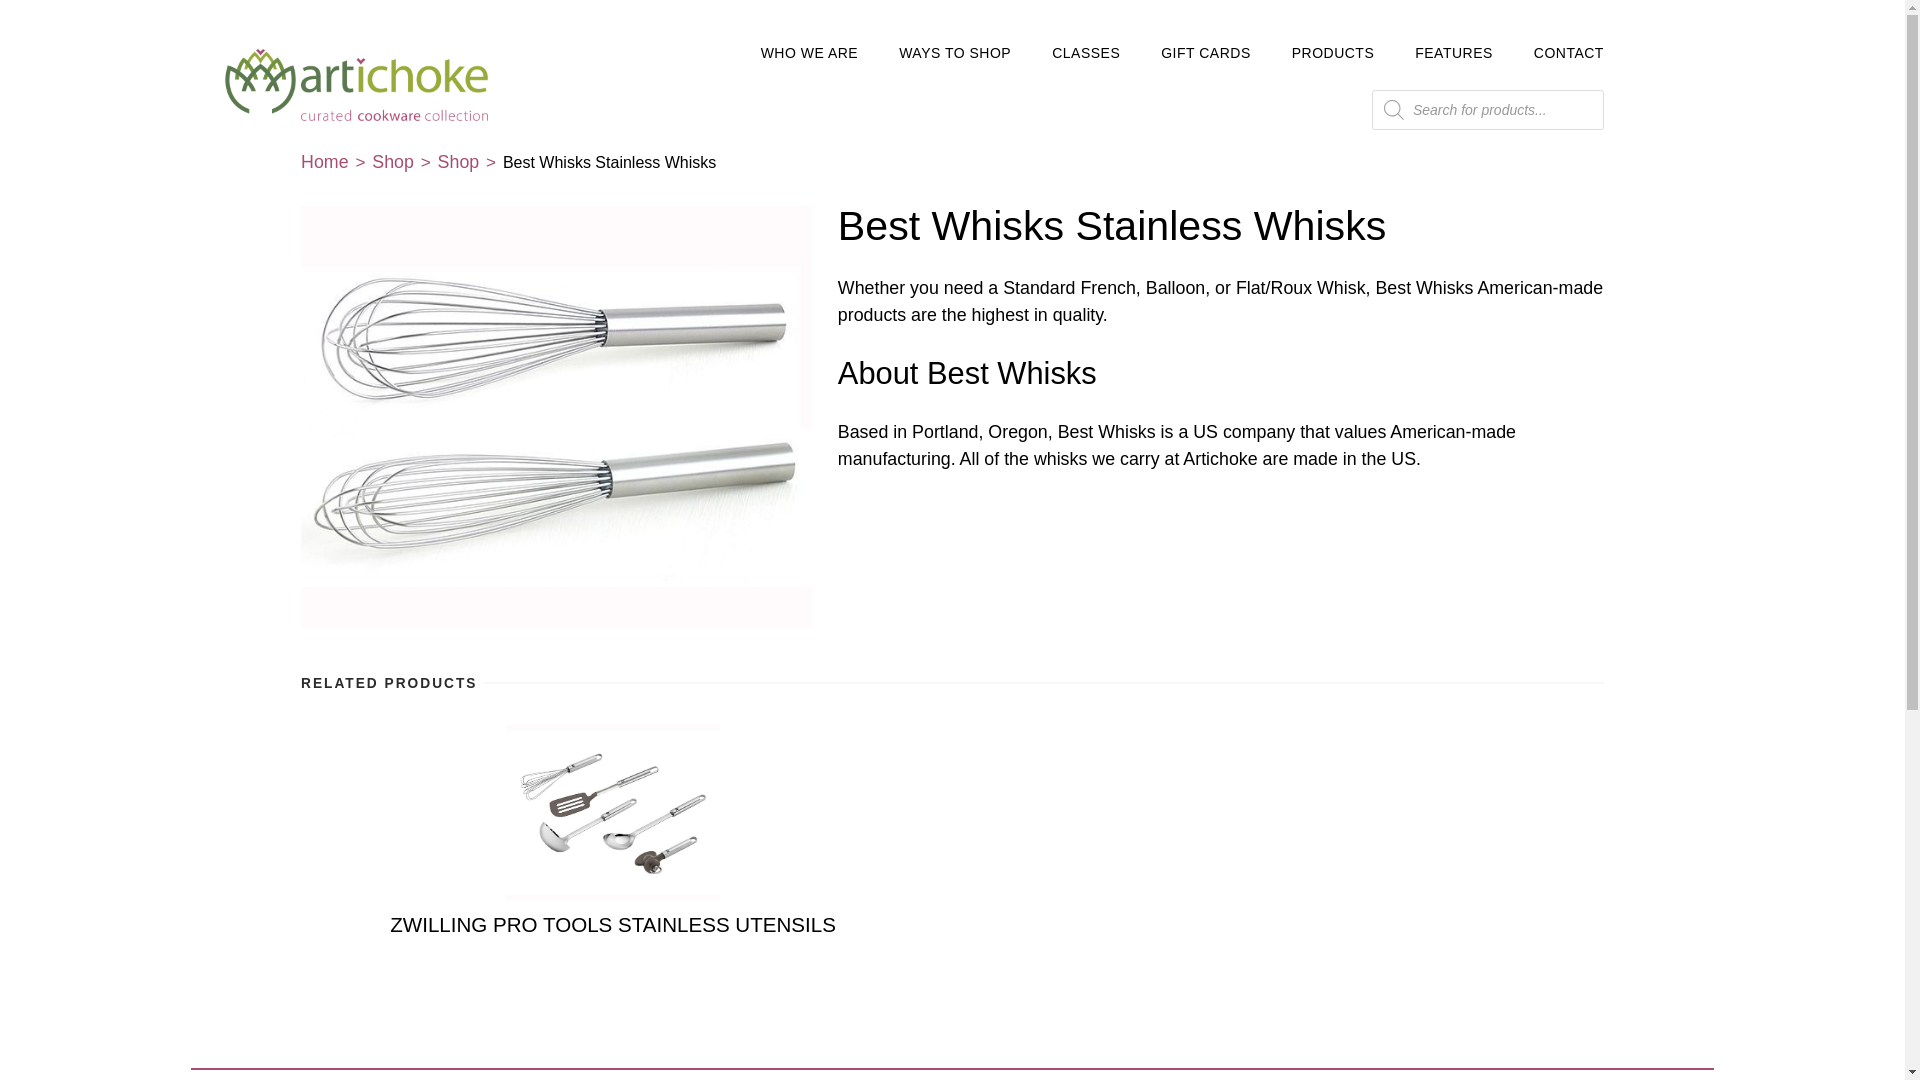 This screenshot has width=1920, height=1080. Describe the element at coordinates (954, 52) in the screenshot. I see `WAYS TO SHOP` at that location.